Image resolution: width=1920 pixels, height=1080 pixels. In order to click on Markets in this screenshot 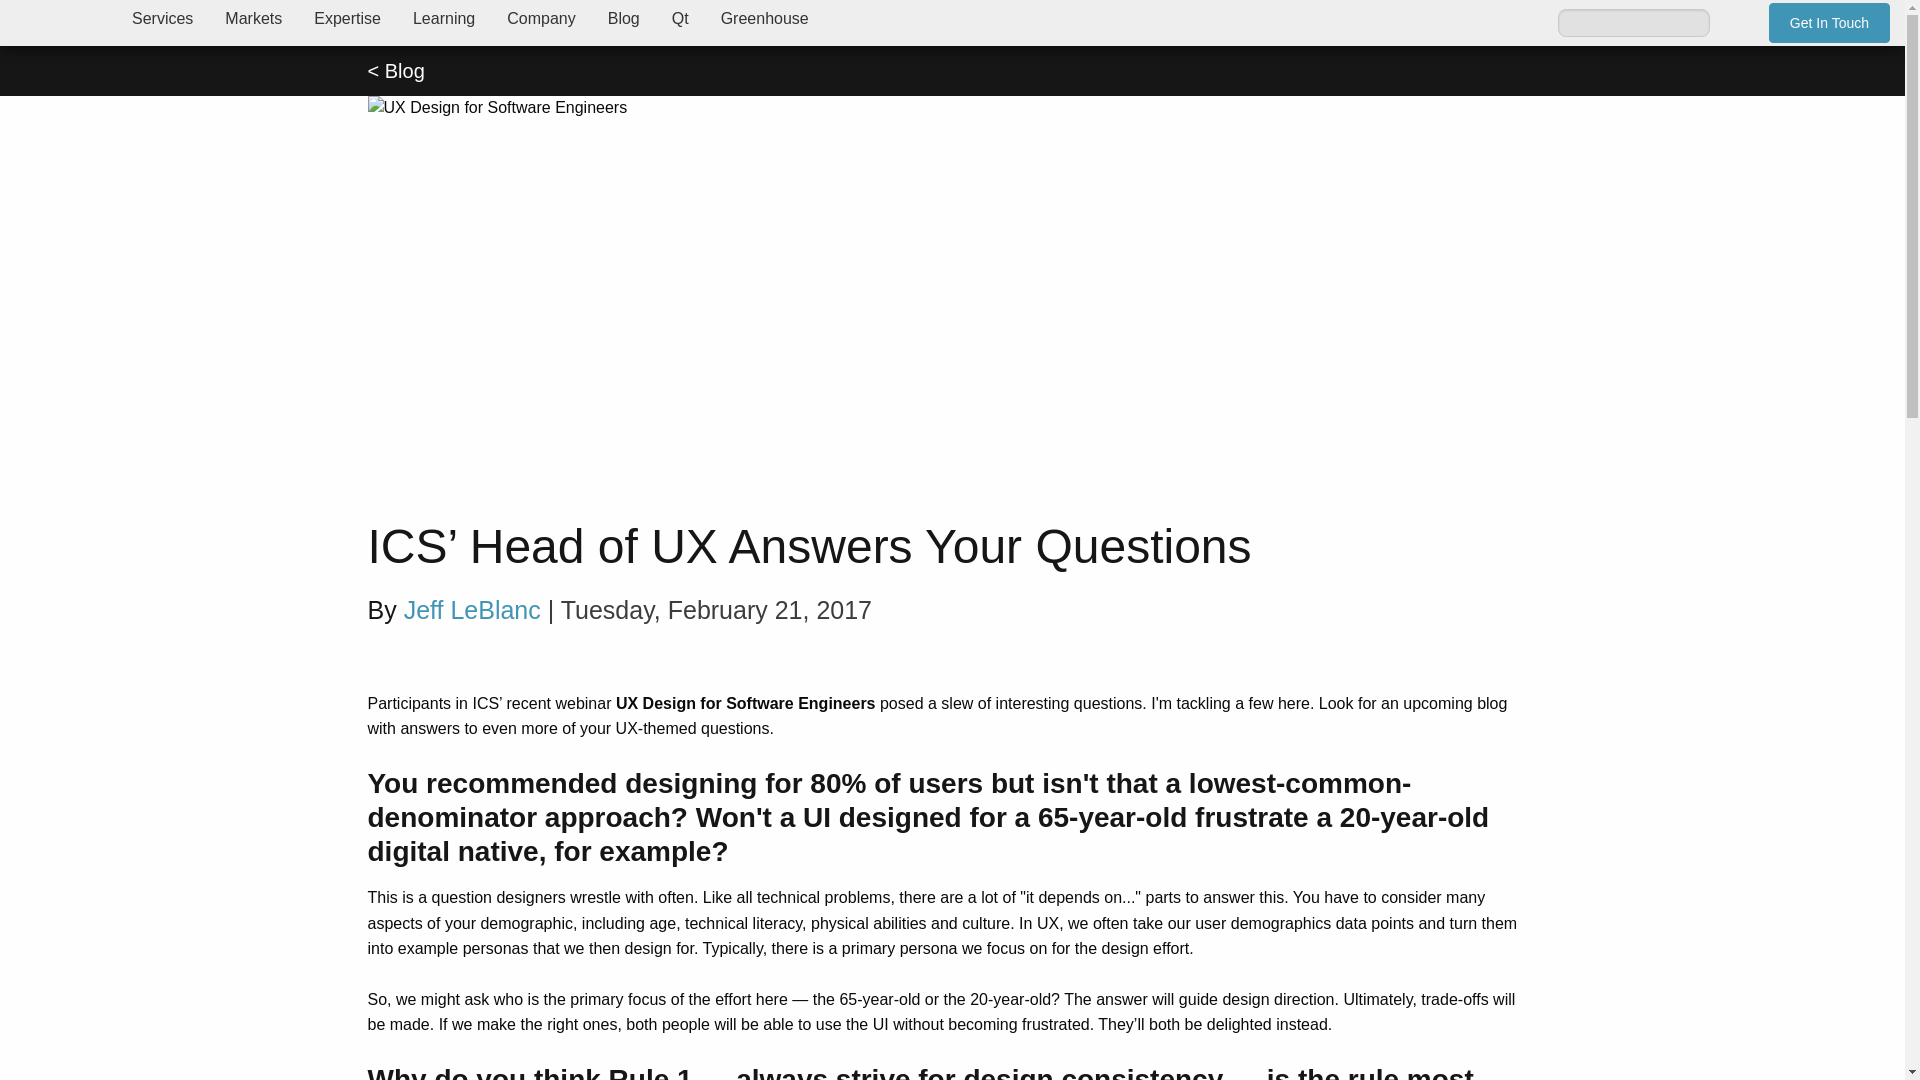, I will do `click(253, 18)`.